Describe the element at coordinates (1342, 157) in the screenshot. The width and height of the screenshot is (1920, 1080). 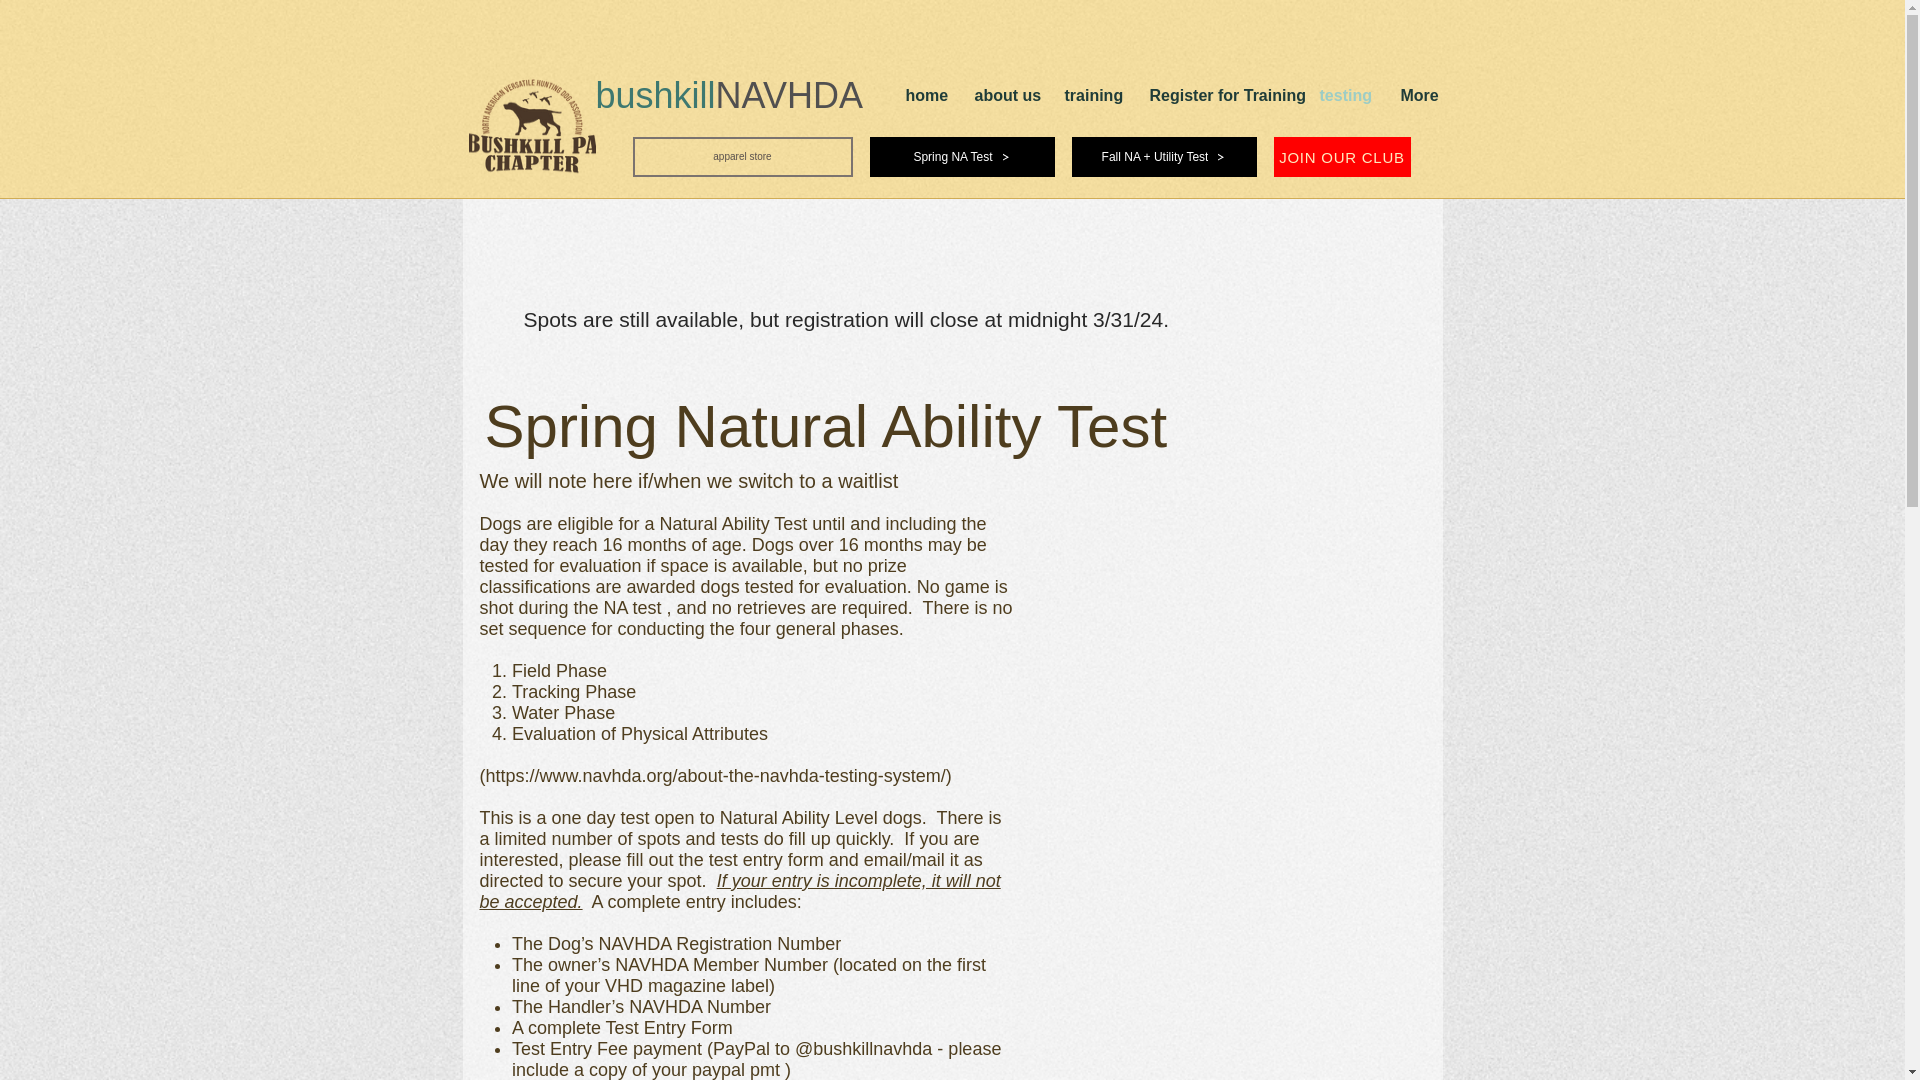
I see `JOIN OUR CLUB` at that location.